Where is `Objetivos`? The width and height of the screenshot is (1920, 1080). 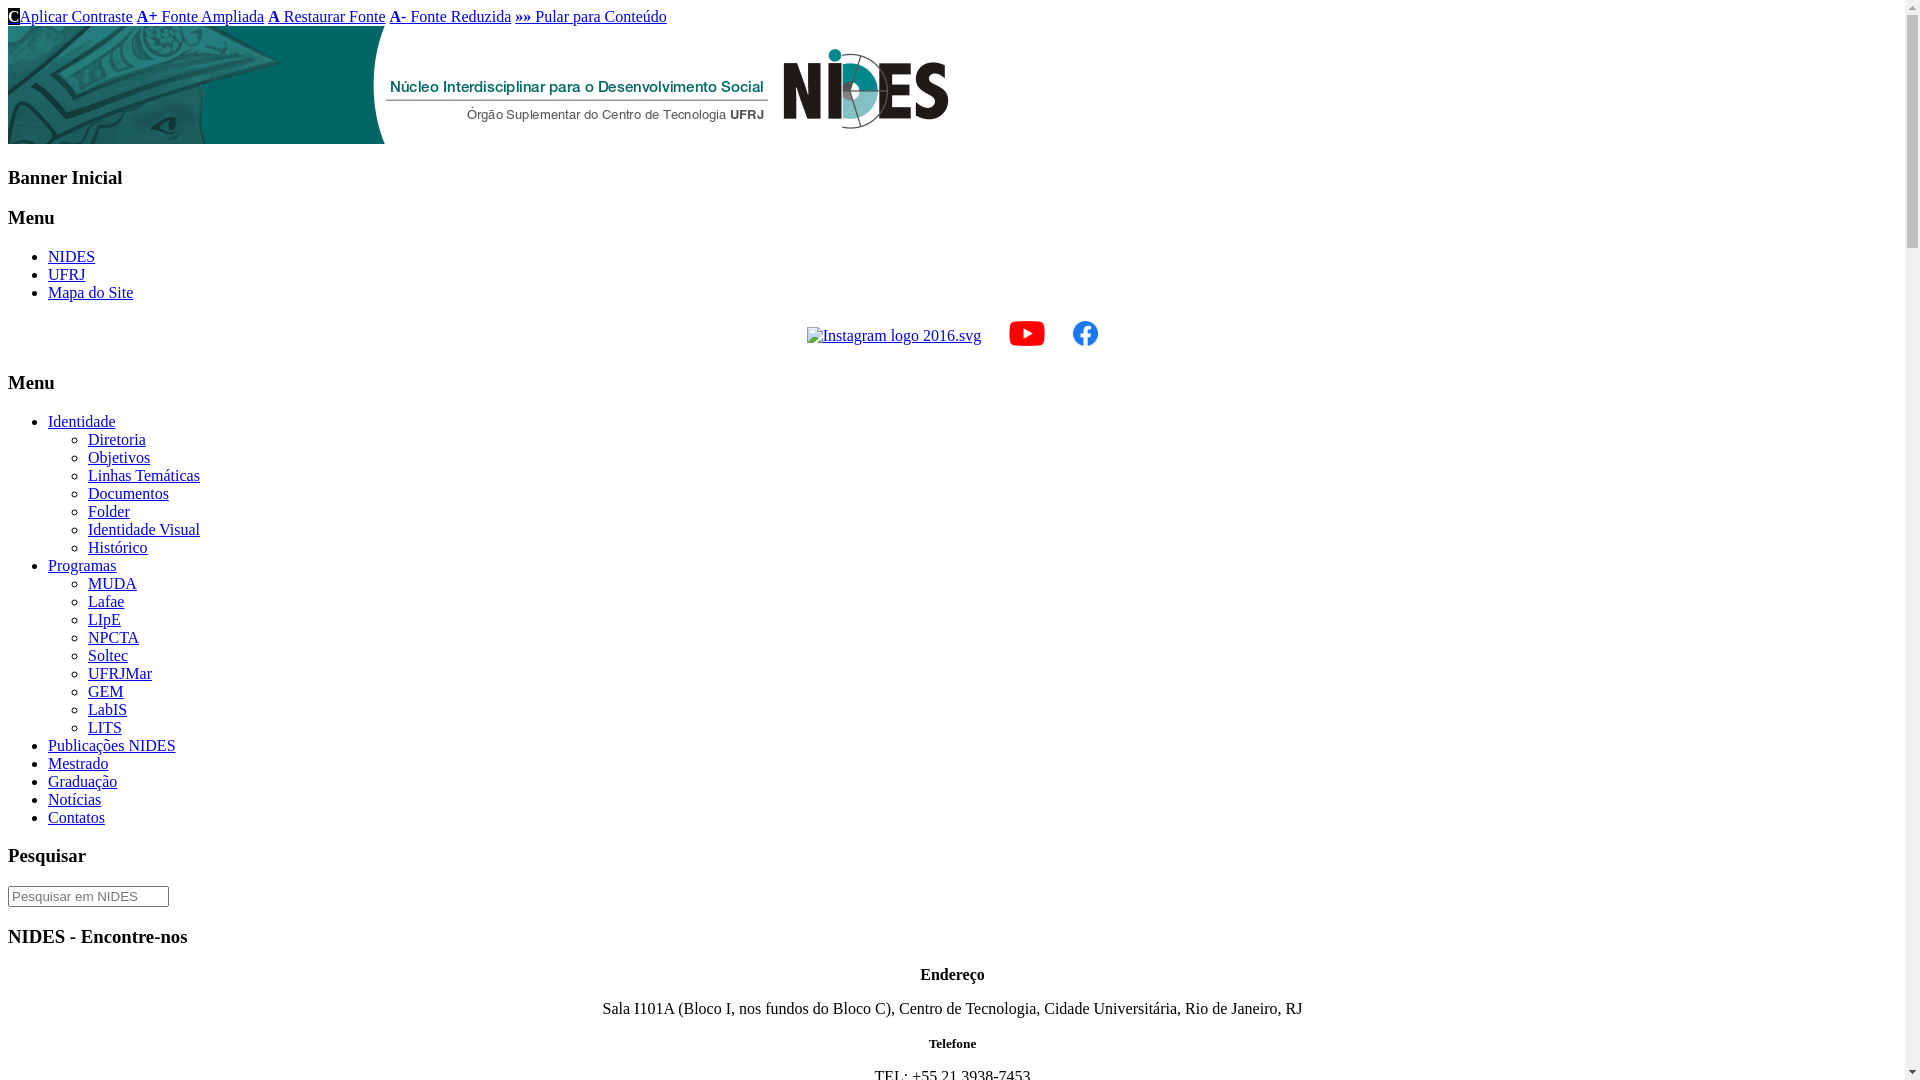 Objetivos is located at coordinates (119, 458).